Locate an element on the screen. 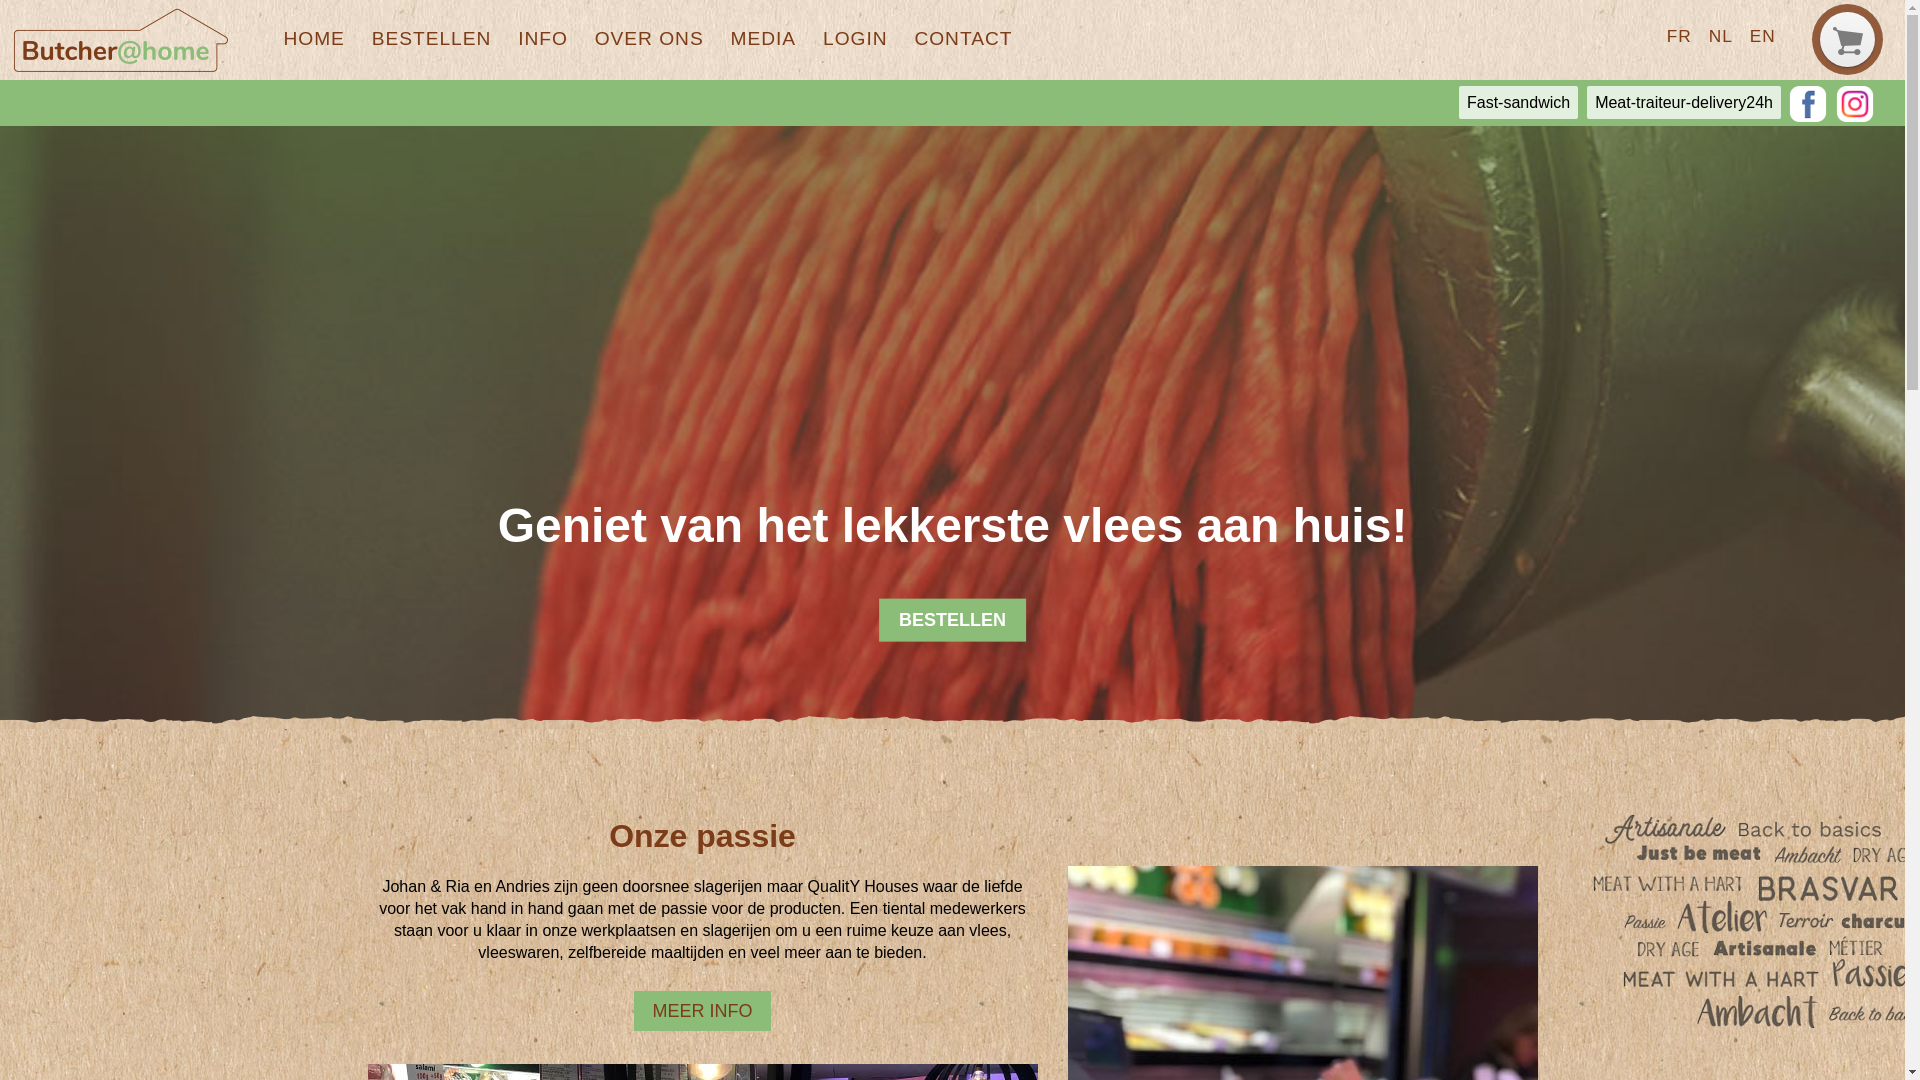  EN is located at coordinates (1762, 36).